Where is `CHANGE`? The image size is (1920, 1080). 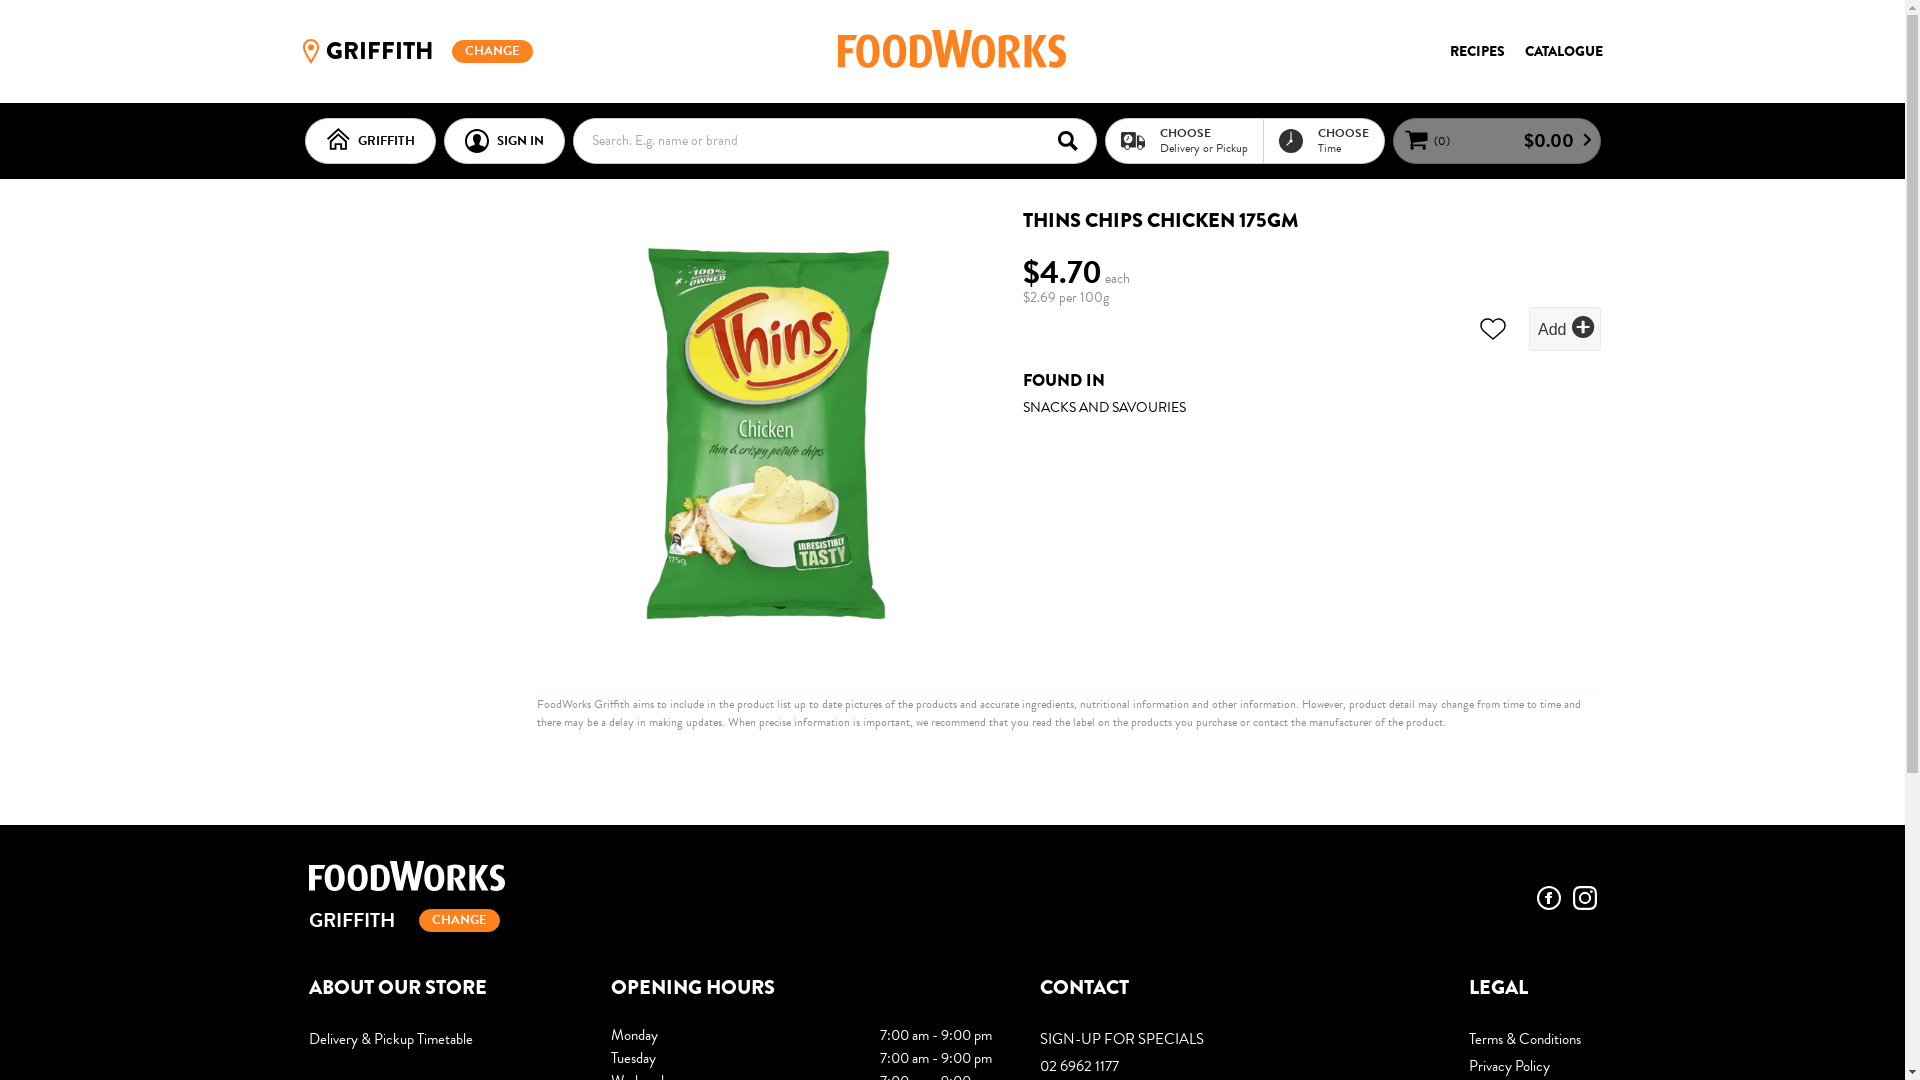 CHANGE is located at coordinates (492, 52).